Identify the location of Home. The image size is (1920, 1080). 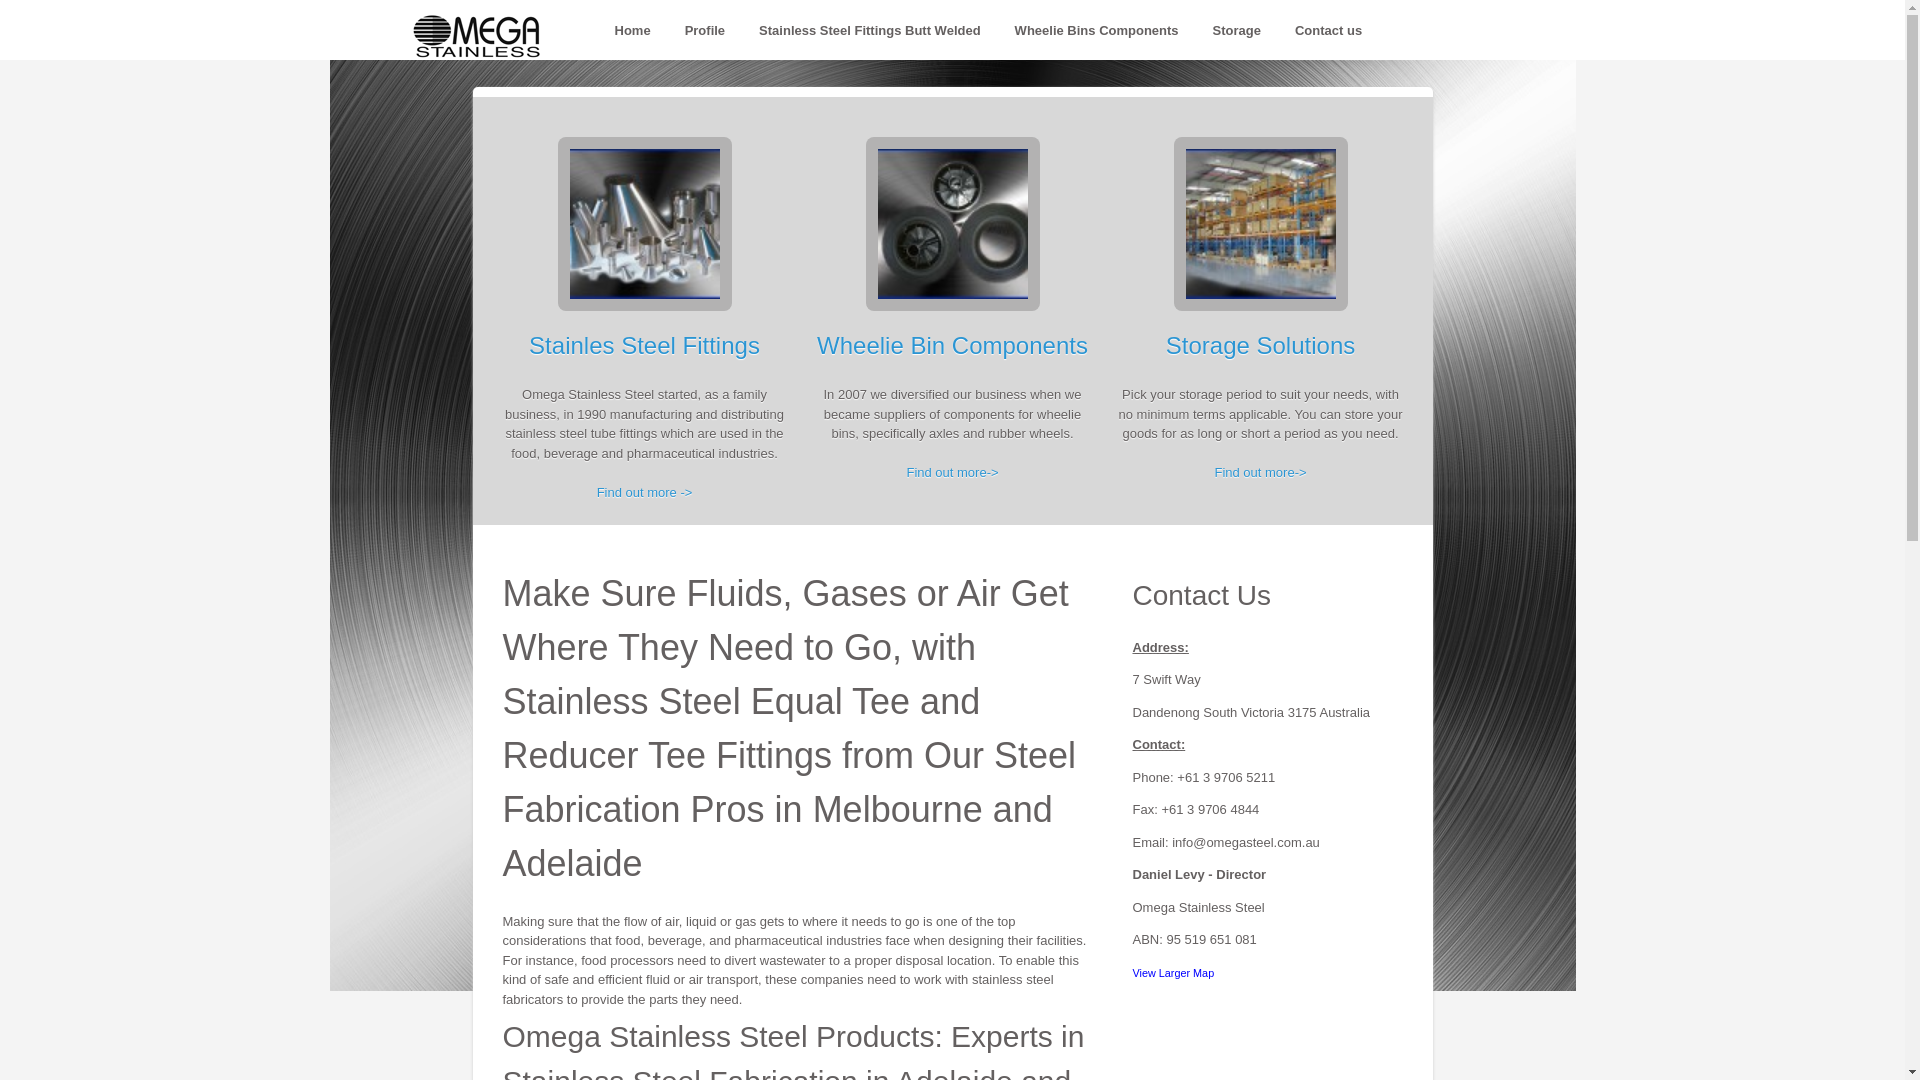
(632, 32).